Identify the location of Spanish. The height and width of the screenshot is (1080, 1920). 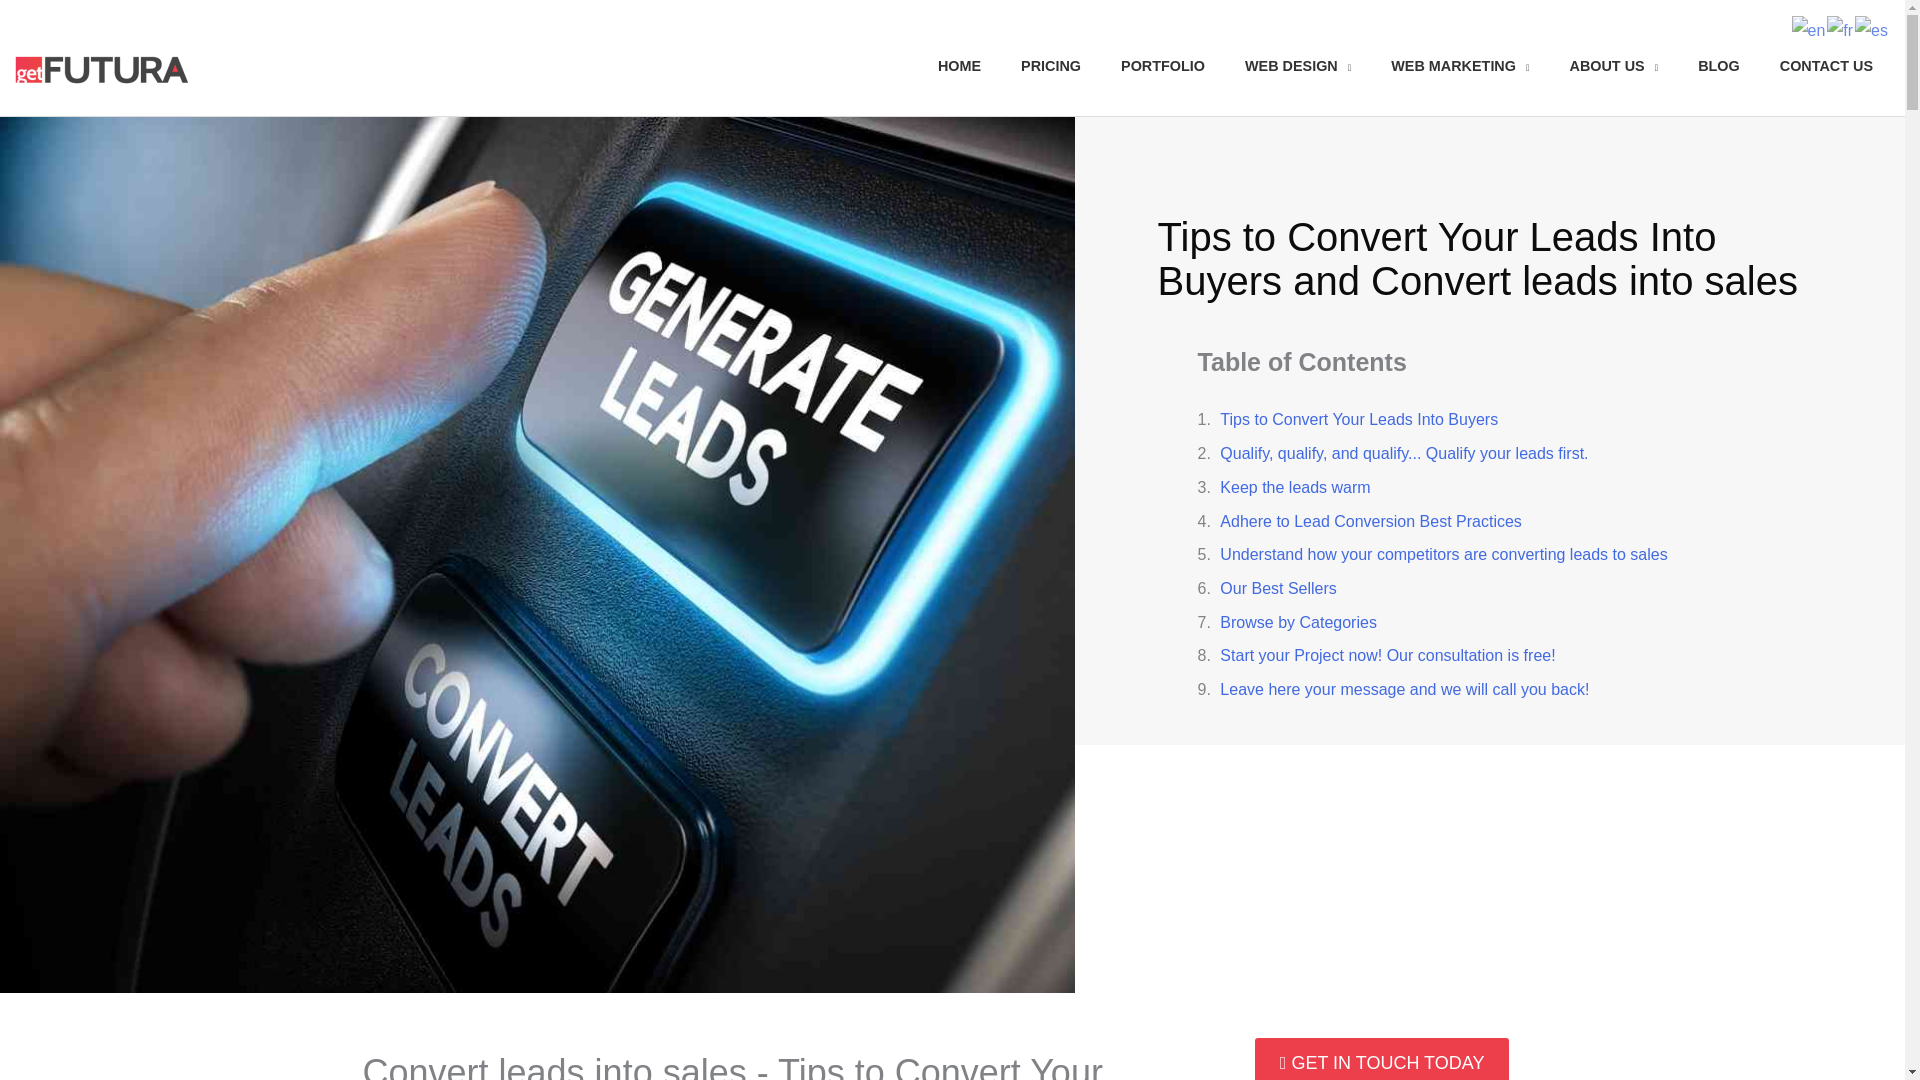
(1872, 28).